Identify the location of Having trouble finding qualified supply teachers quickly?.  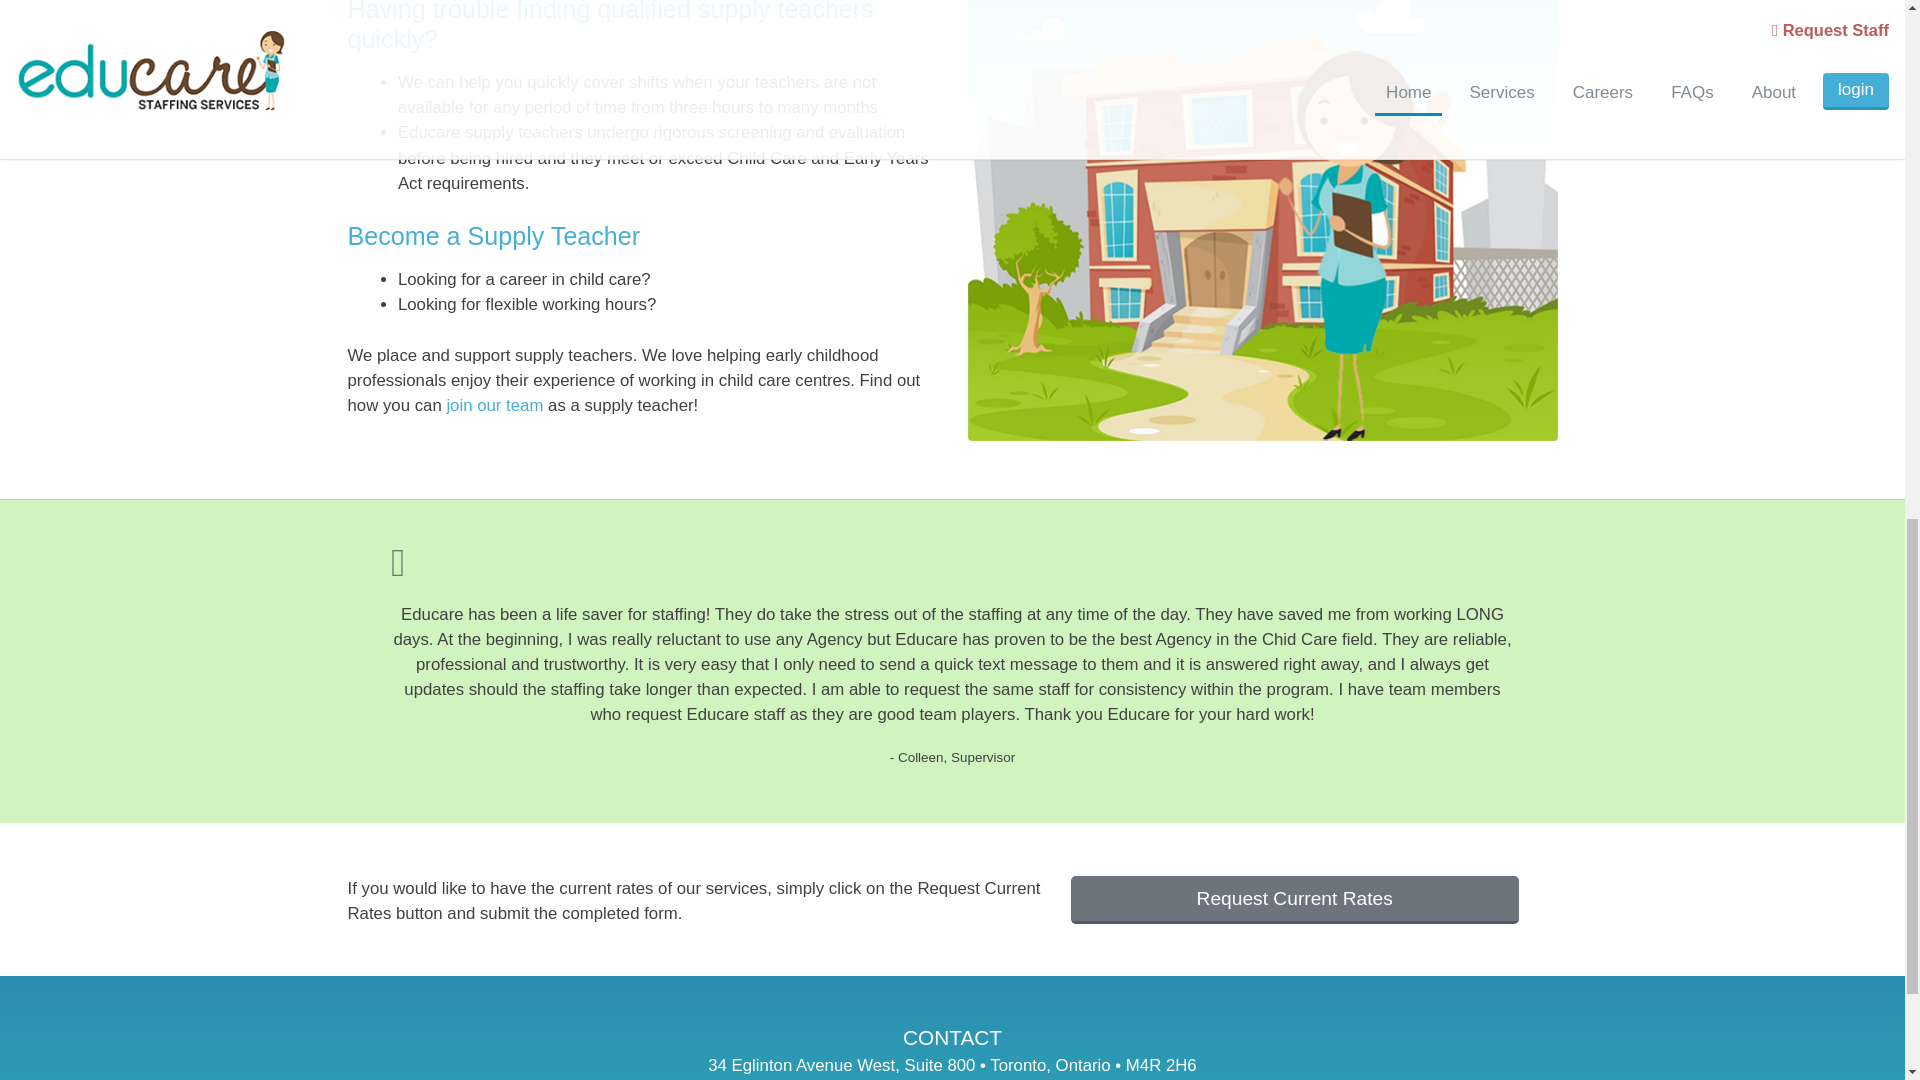
(642, 27).